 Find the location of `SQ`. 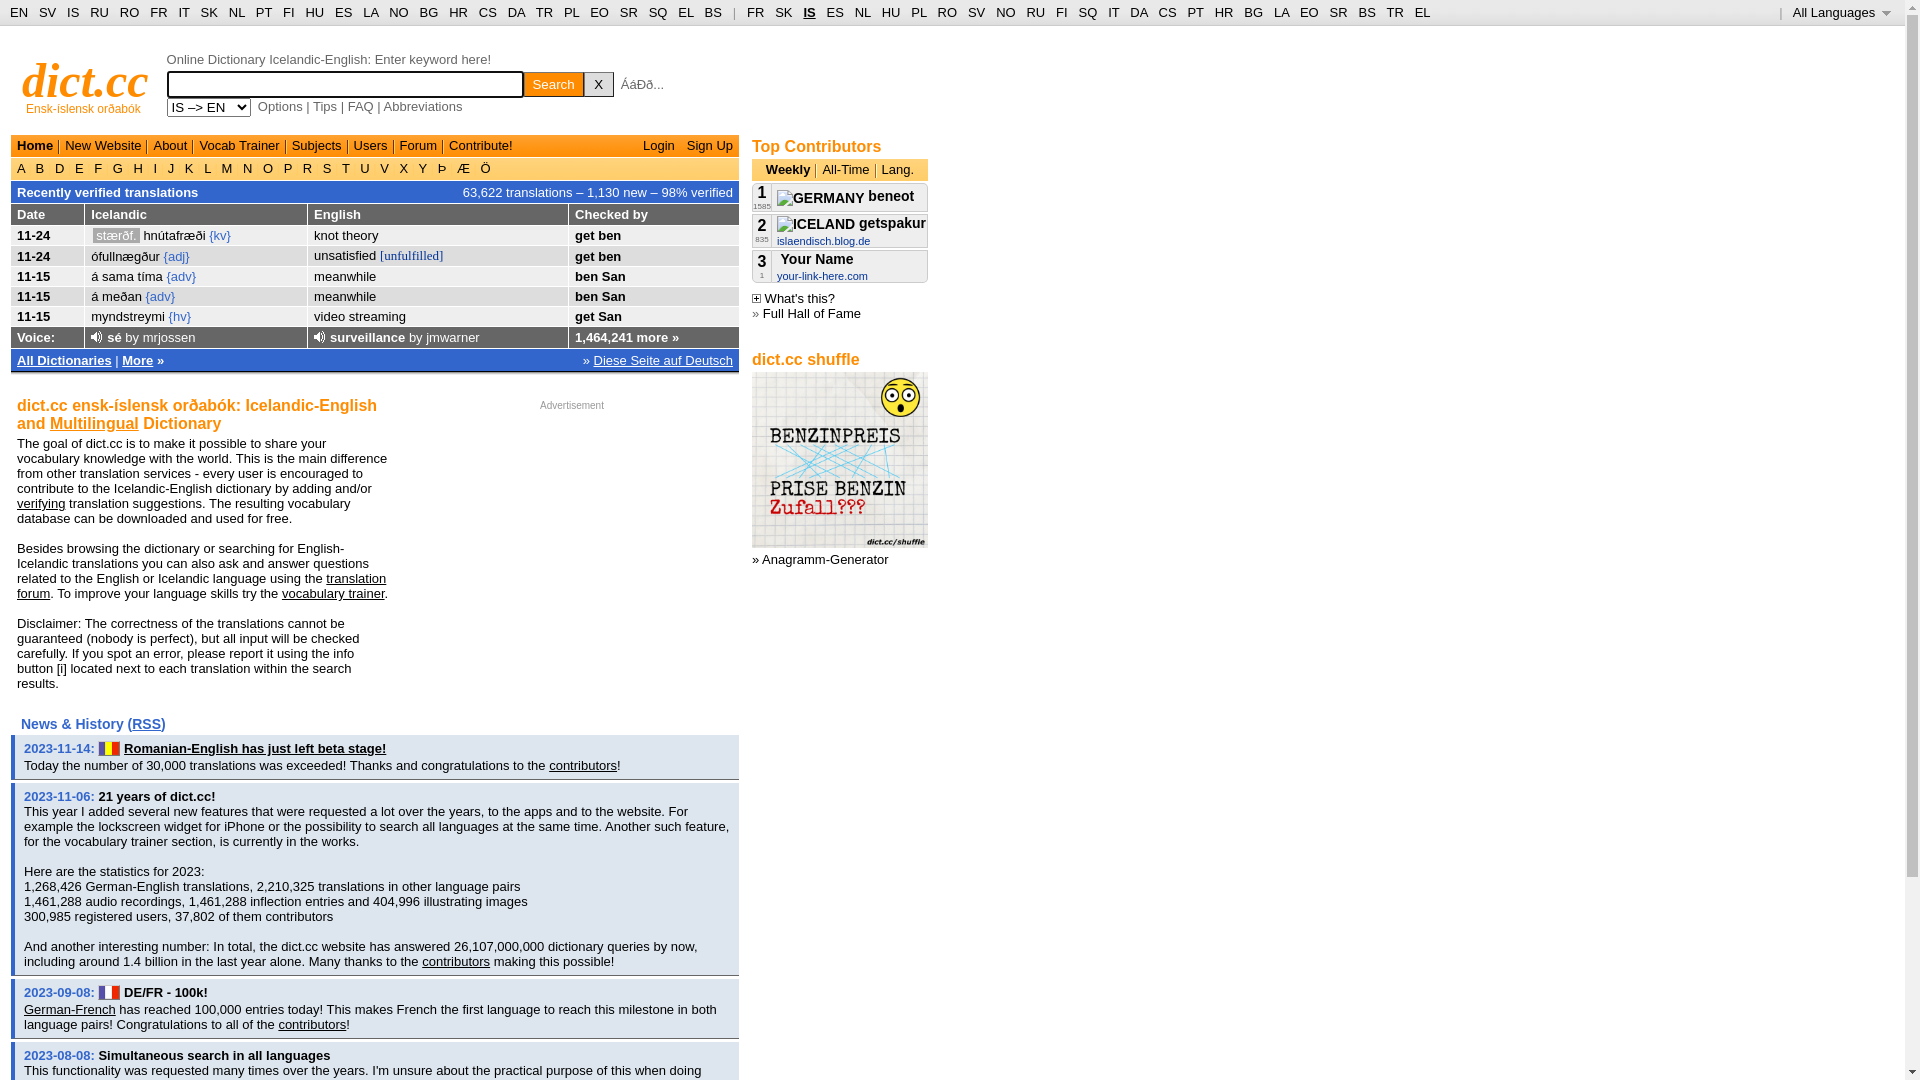

SQ is located at coordinates (658, 12).